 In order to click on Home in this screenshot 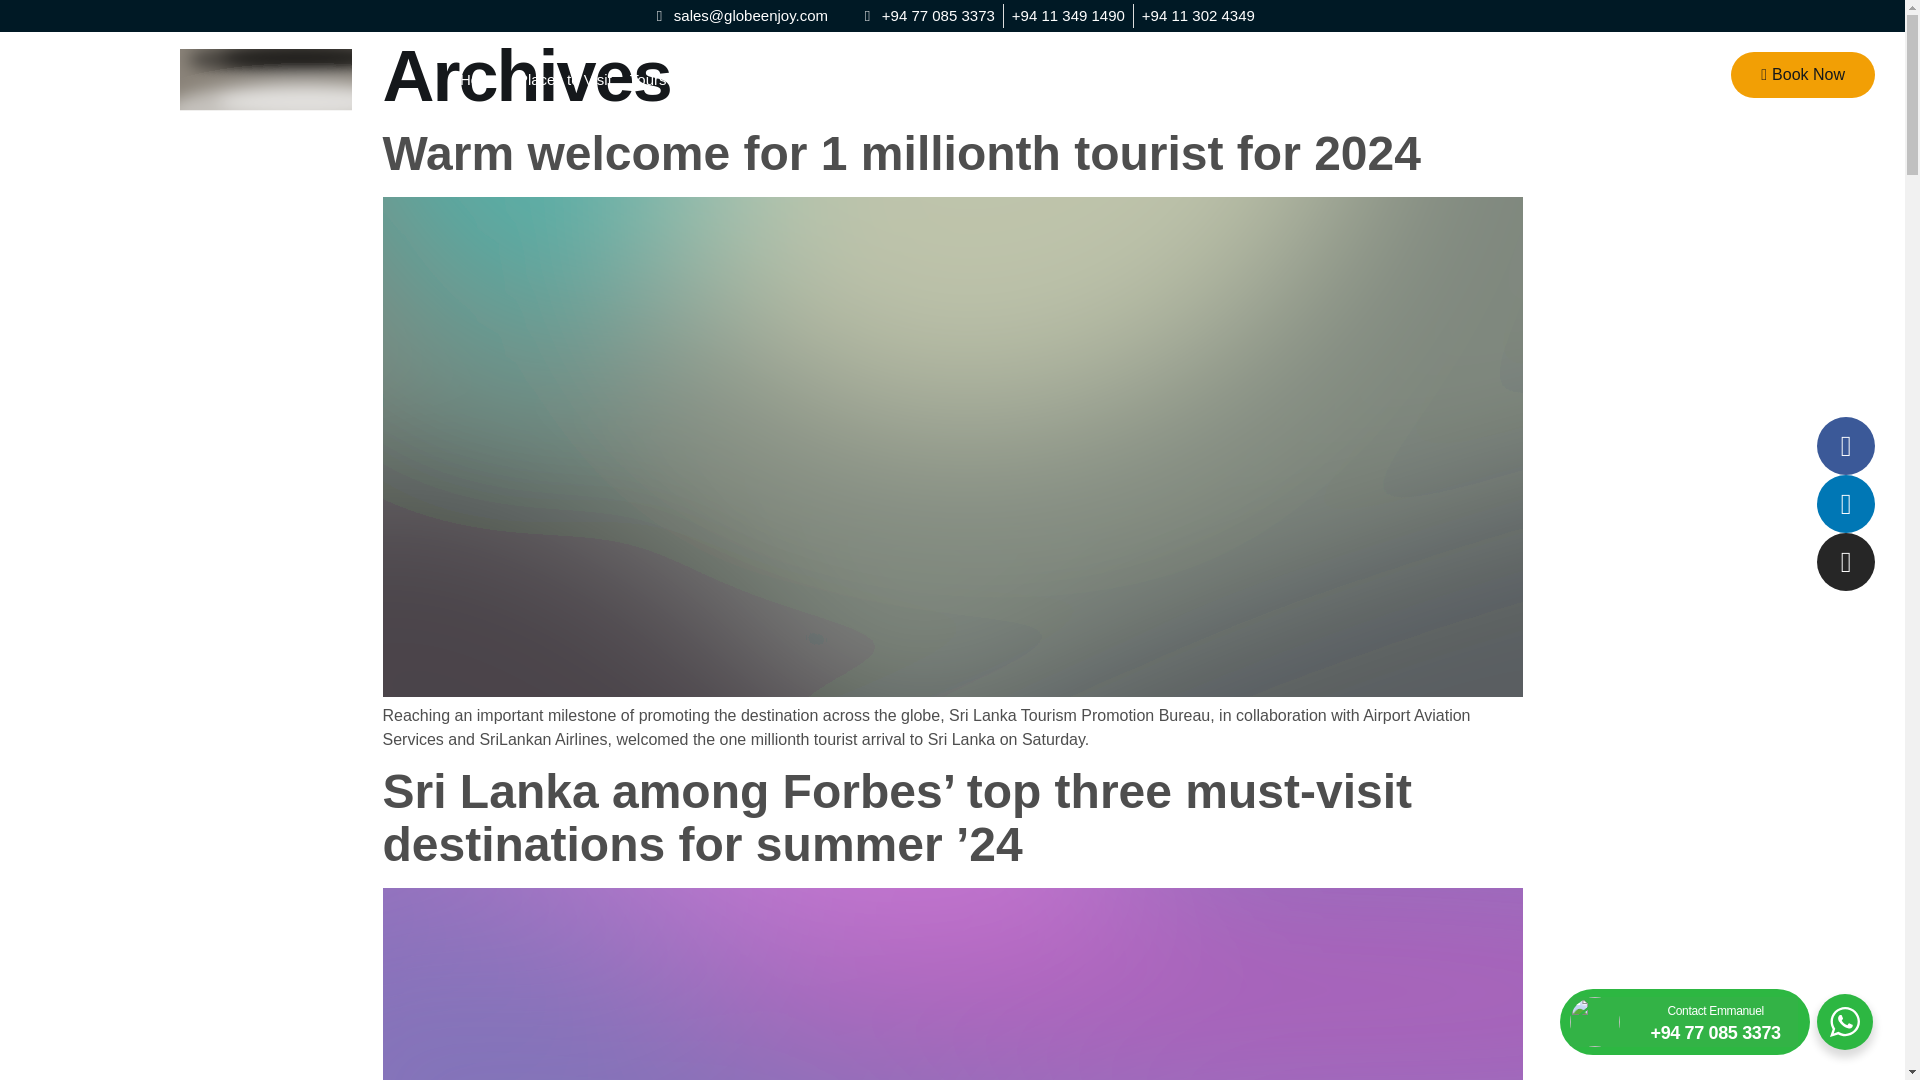, I will do `click(480, 79)`.